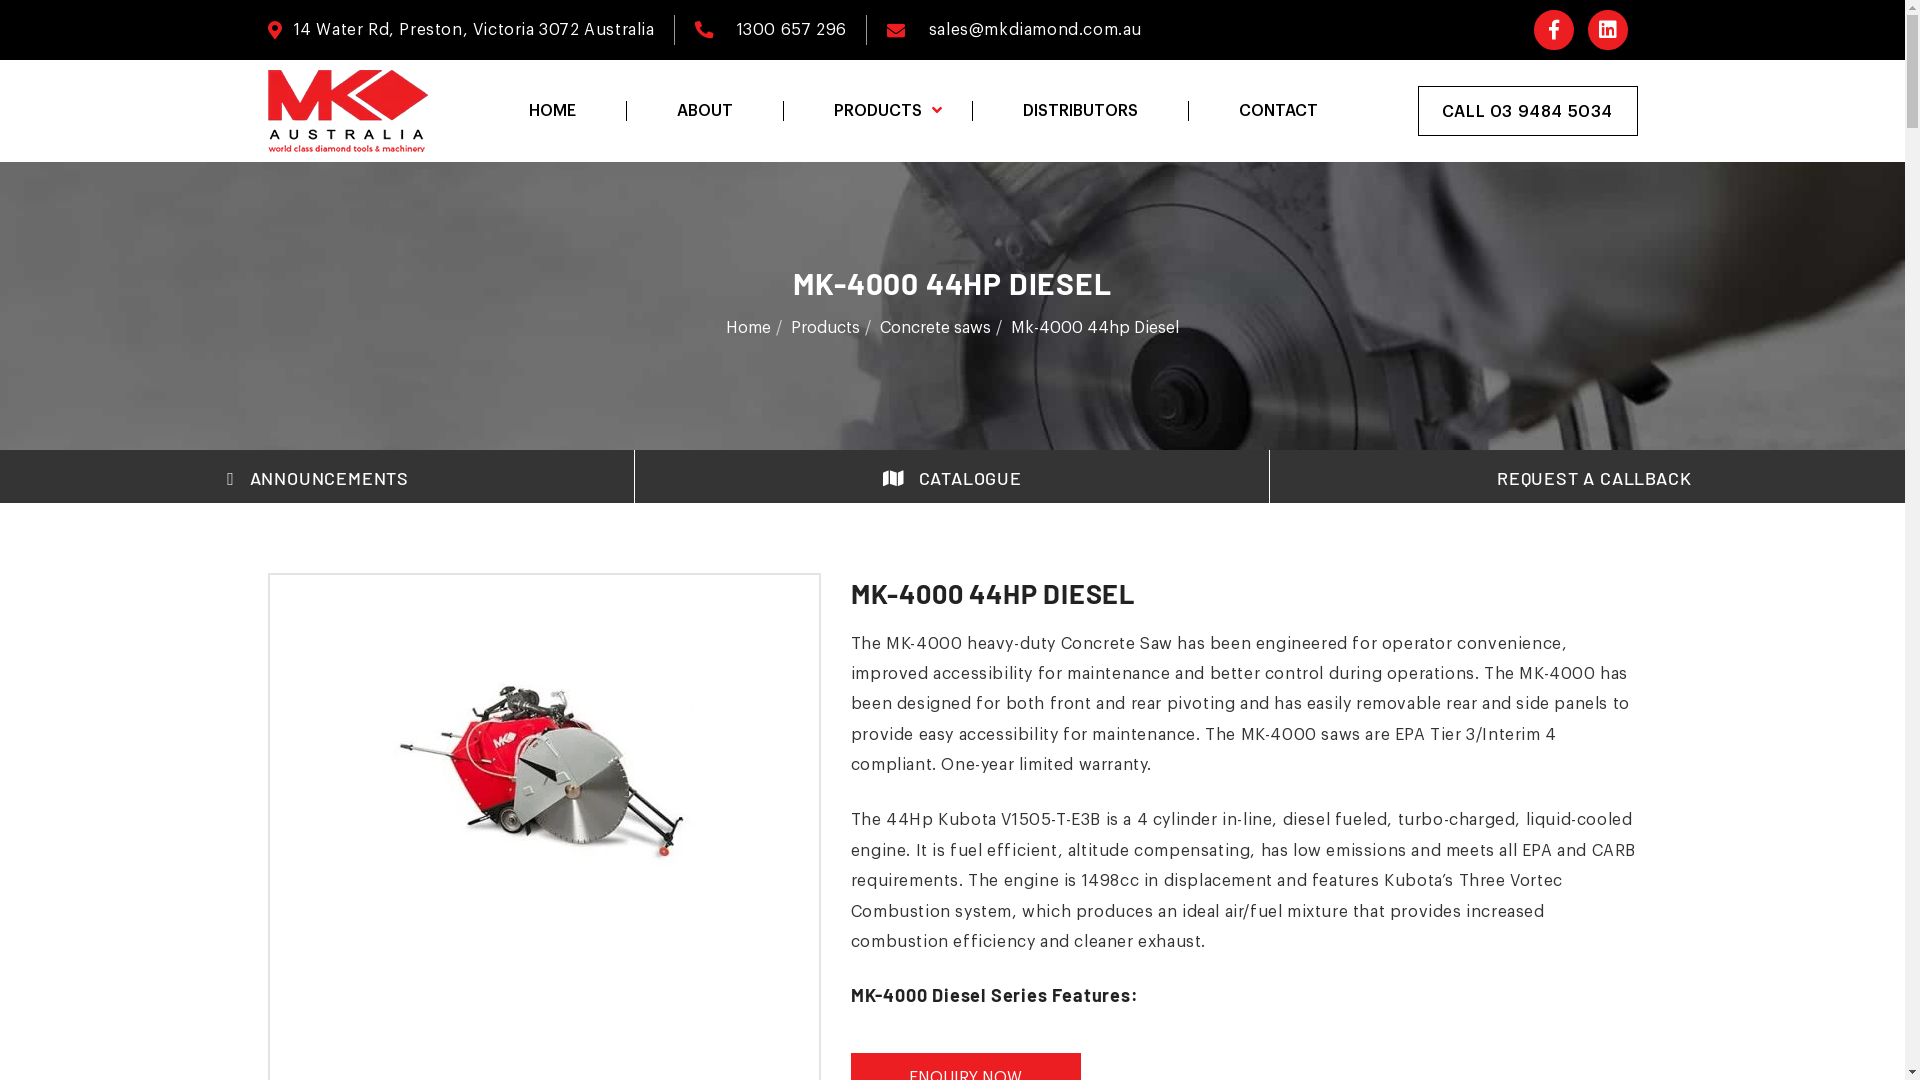 The height and width of the screenshot is (1080, 1920). What do you see at coordinates (1554, 30) in the screenshot?
I see `Facebook` at bounding box center [1554, 30].